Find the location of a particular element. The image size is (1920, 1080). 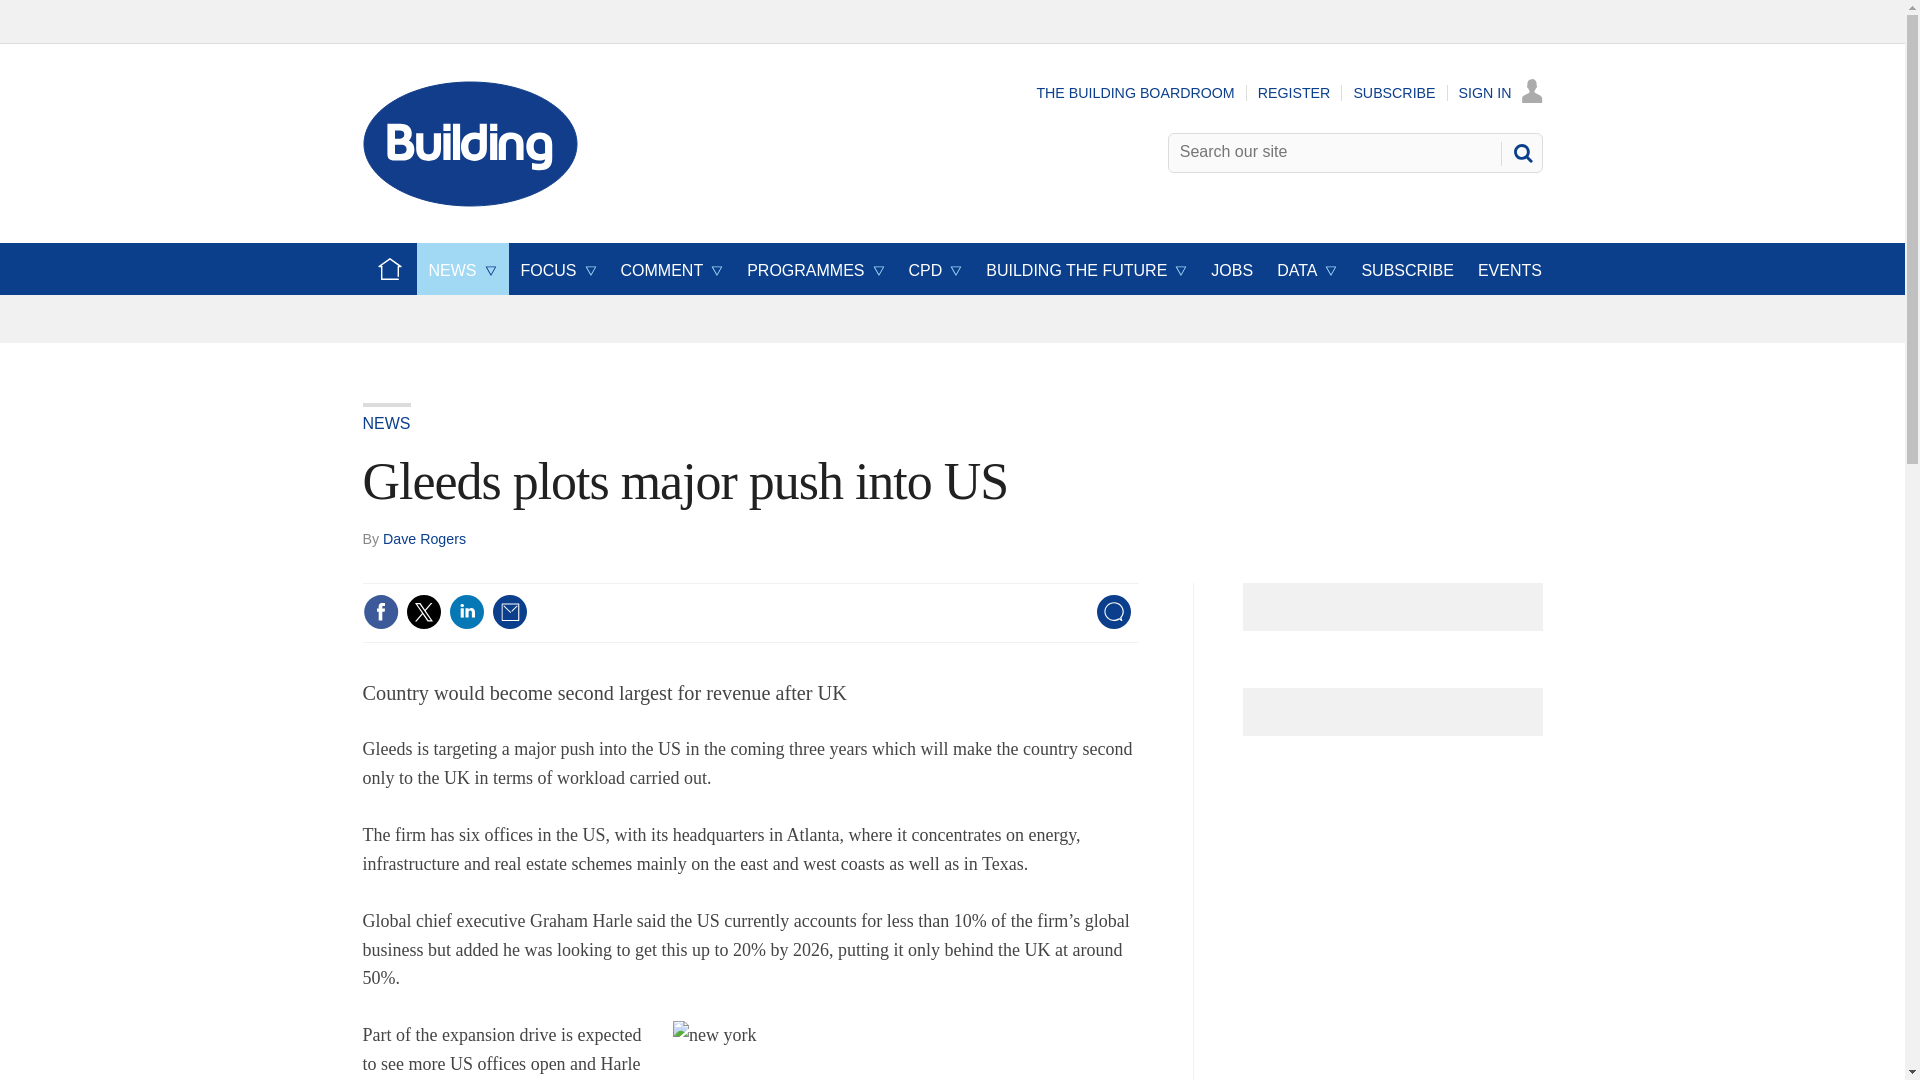

SIGN IN is located at coordinates (1501, 93).